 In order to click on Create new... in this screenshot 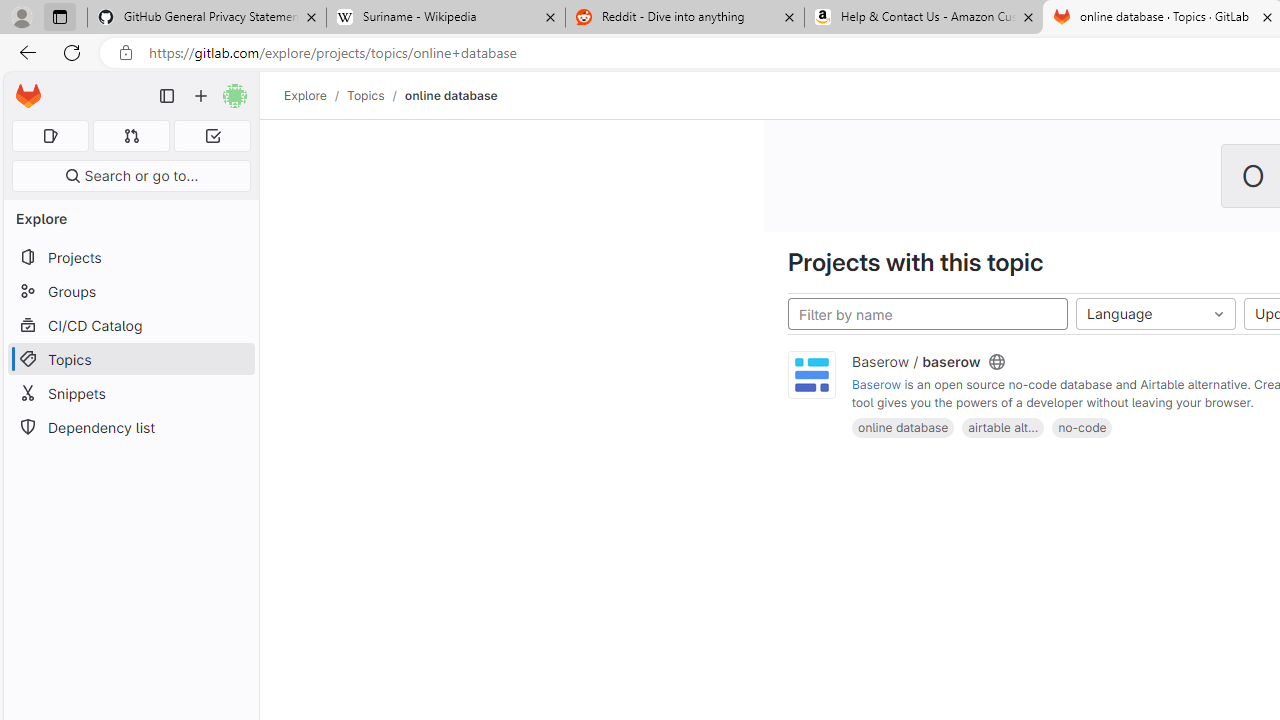, I will do `click(201, 96)`.